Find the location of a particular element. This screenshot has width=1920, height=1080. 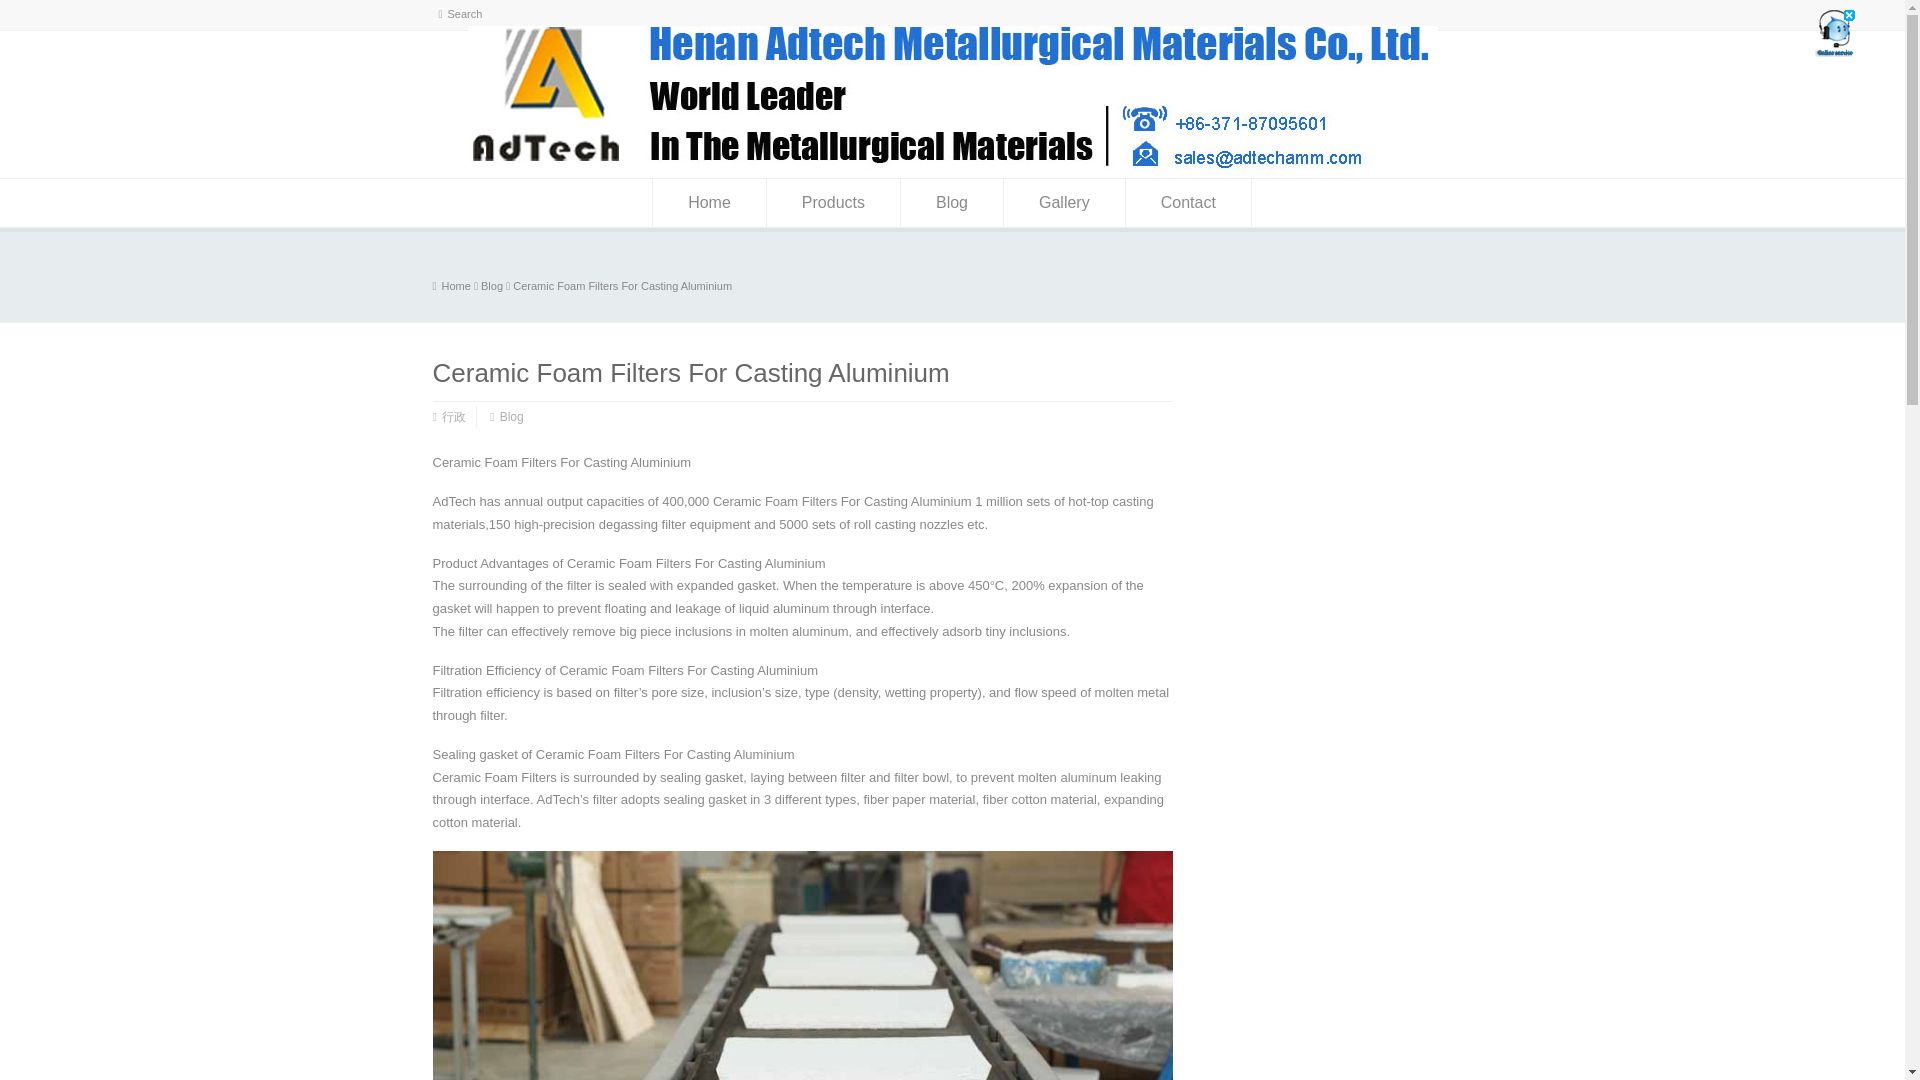

Home is located at coordinates (451, 285).